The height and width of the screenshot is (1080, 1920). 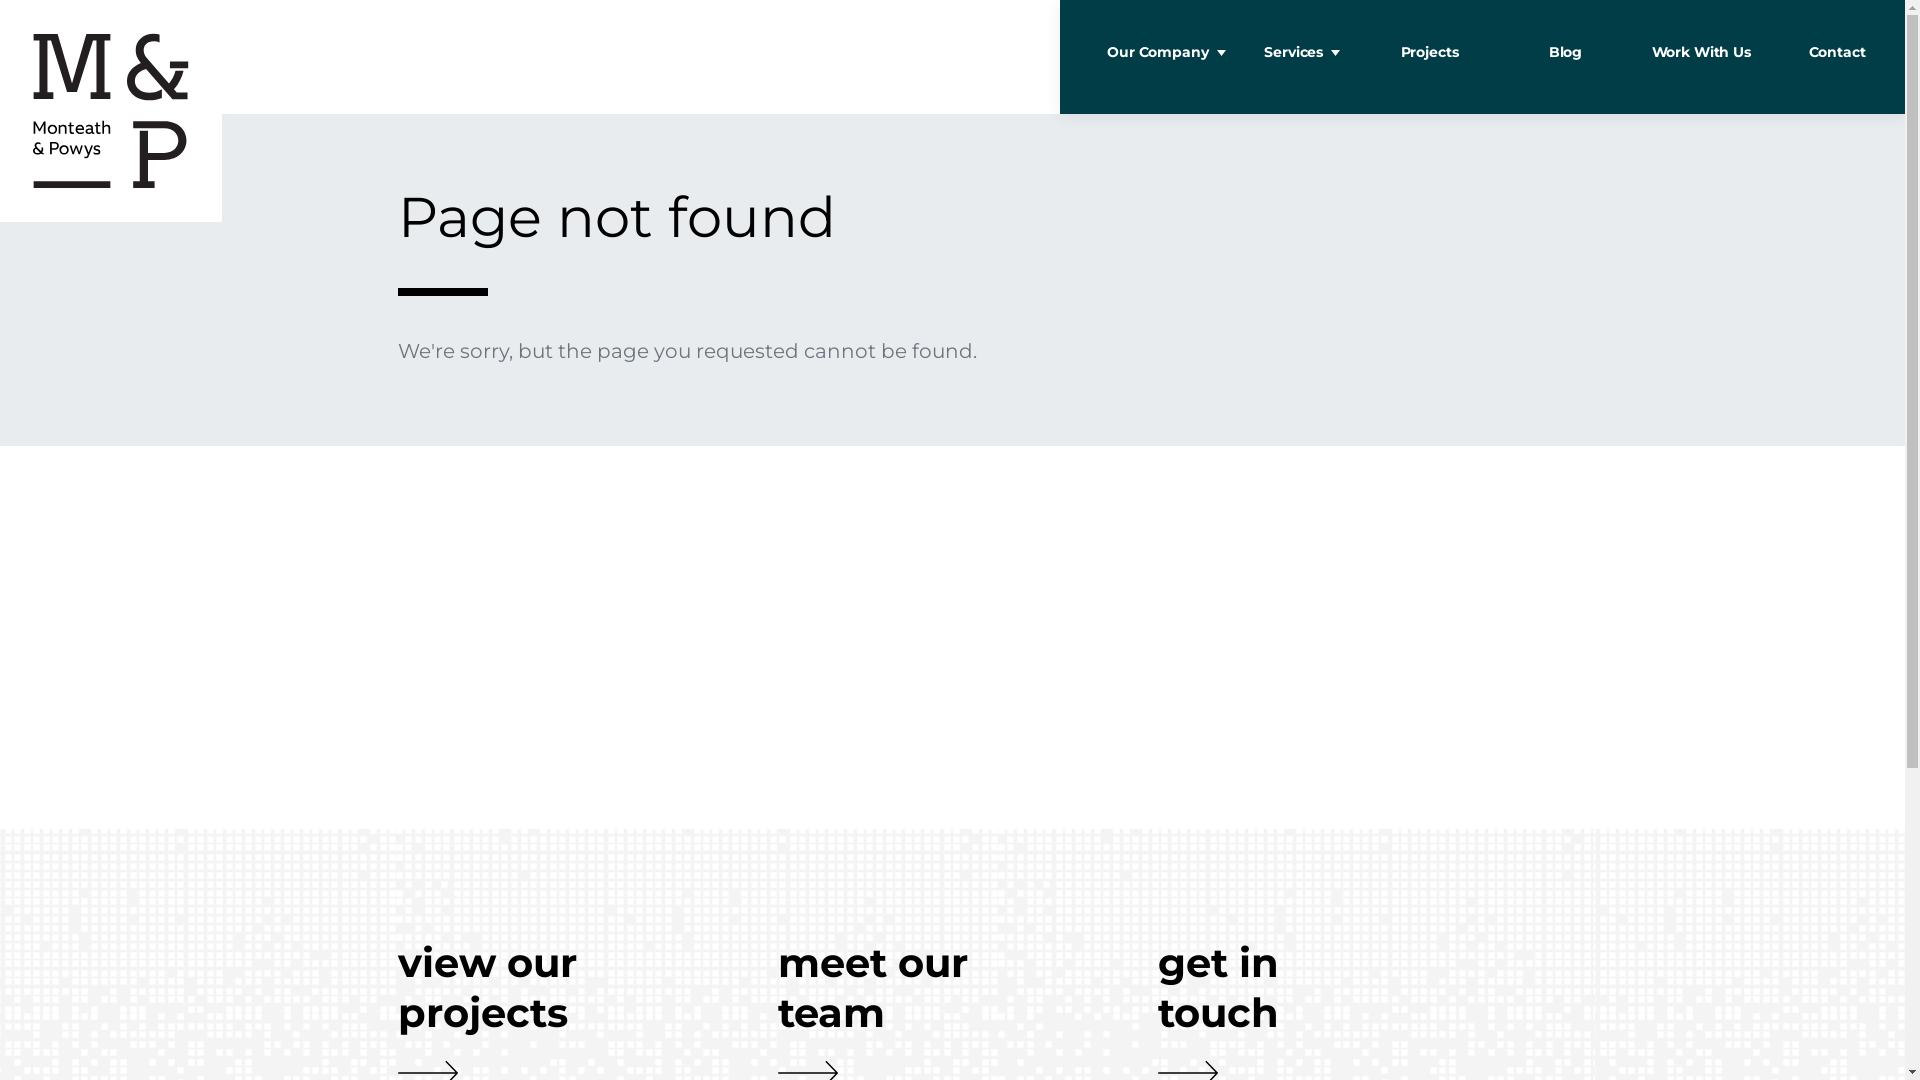 What do you see at coordinates (1565, 57) in the screenshot?
I see `Blog` at bounding box center [1565, 57].